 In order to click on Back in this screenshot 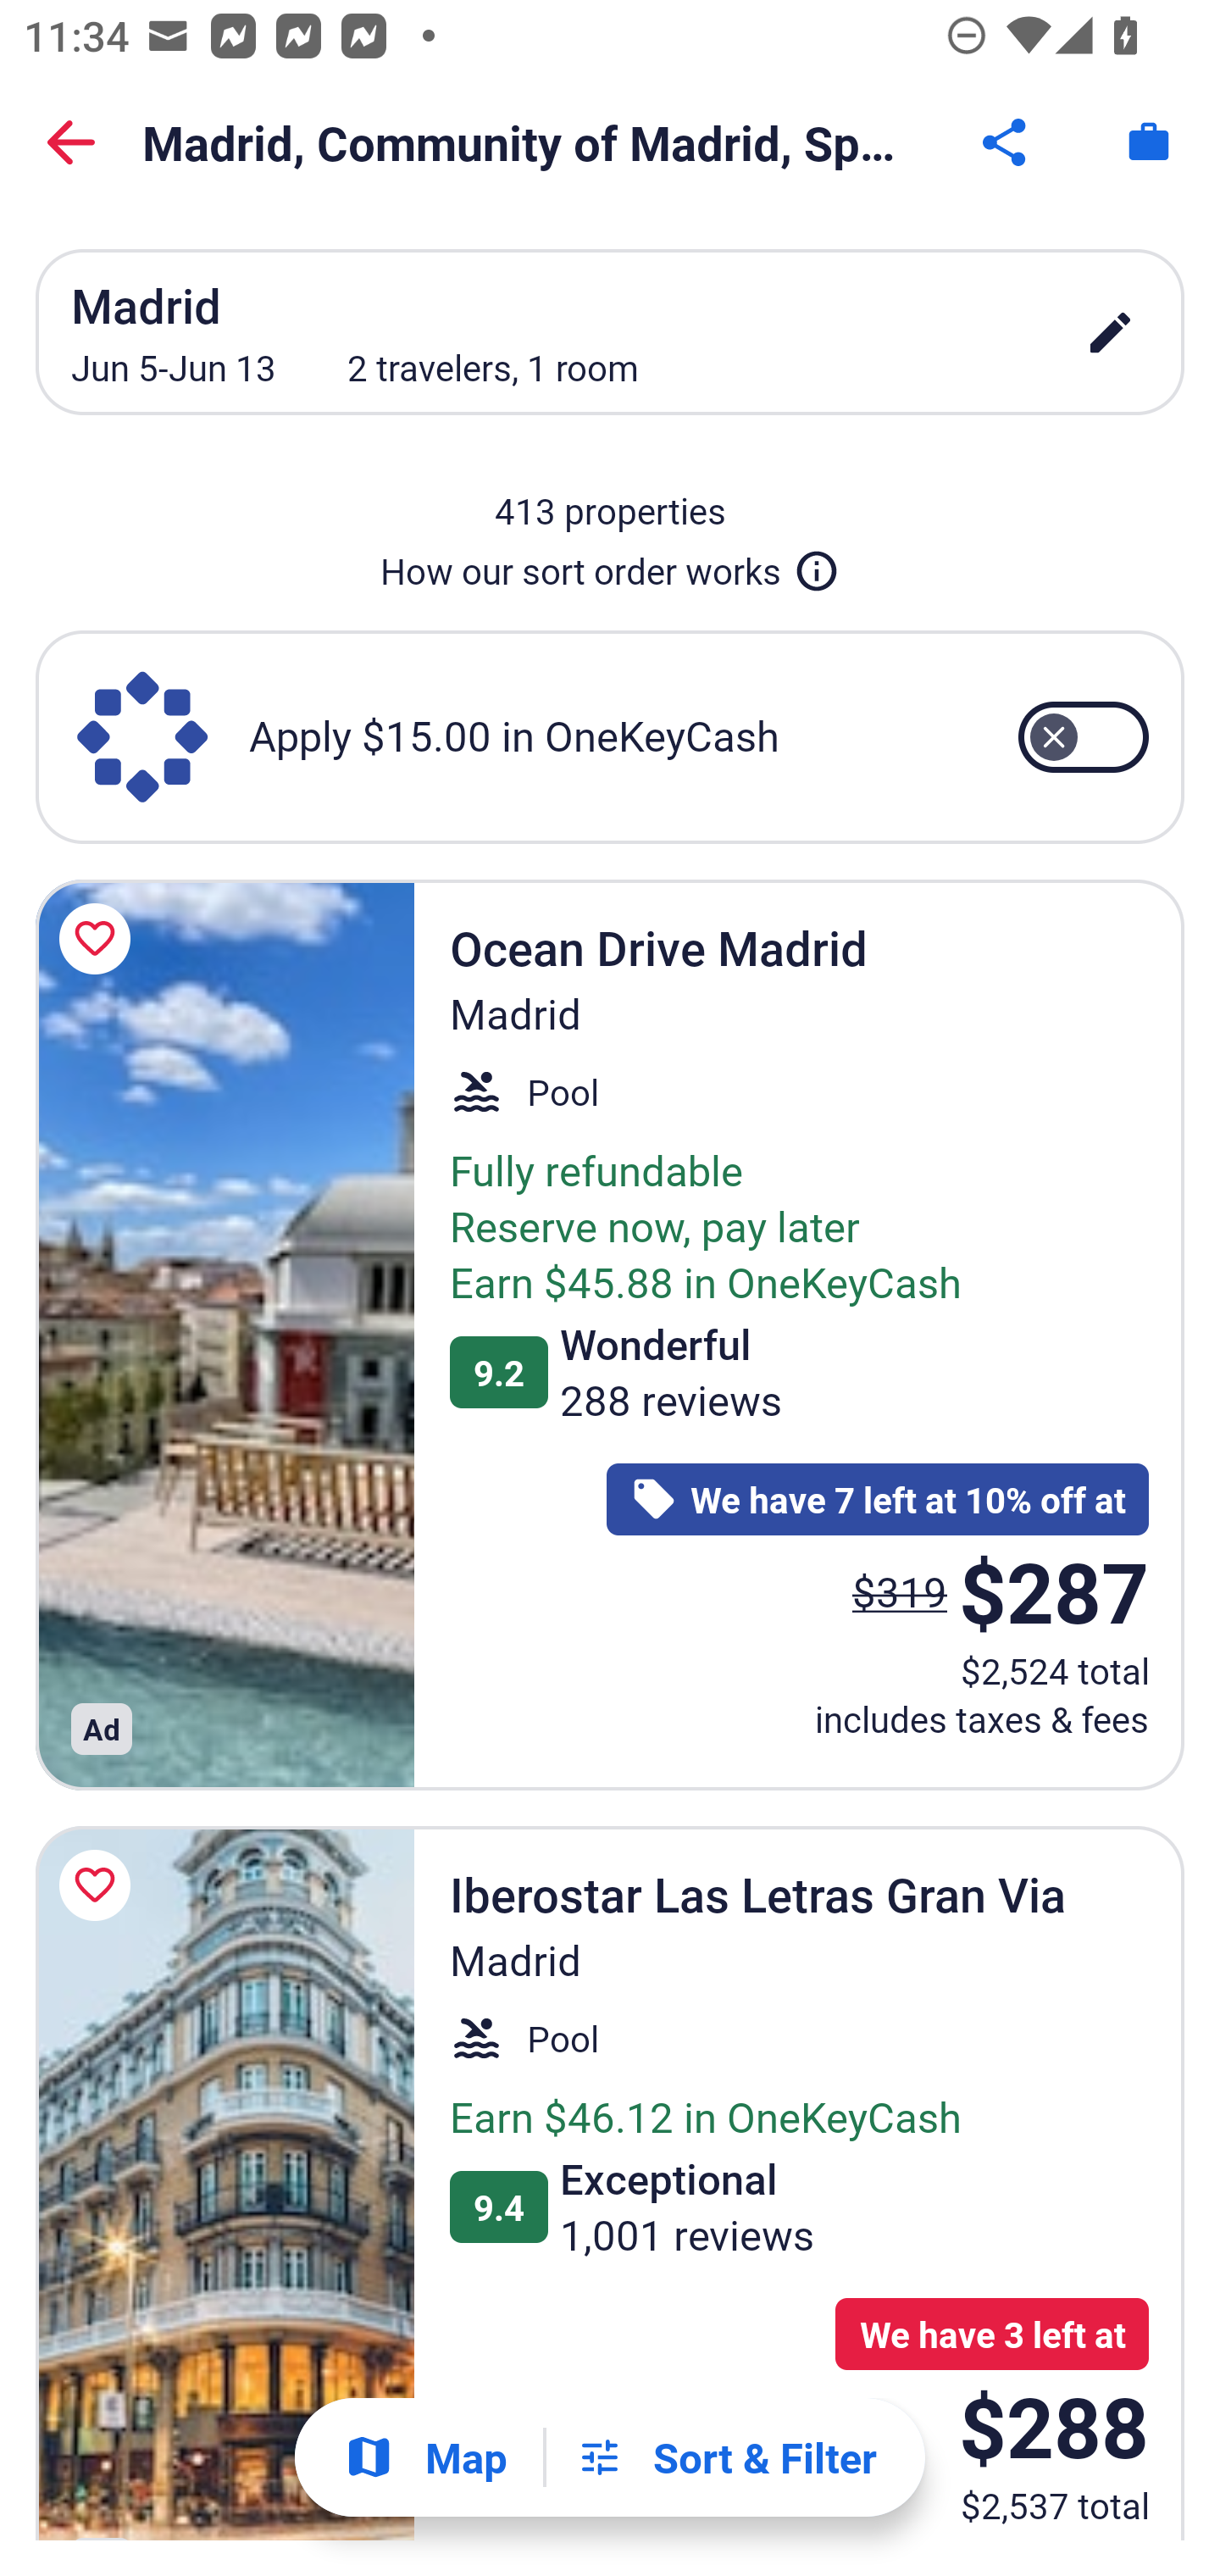, I will do `click(71, 142)`.